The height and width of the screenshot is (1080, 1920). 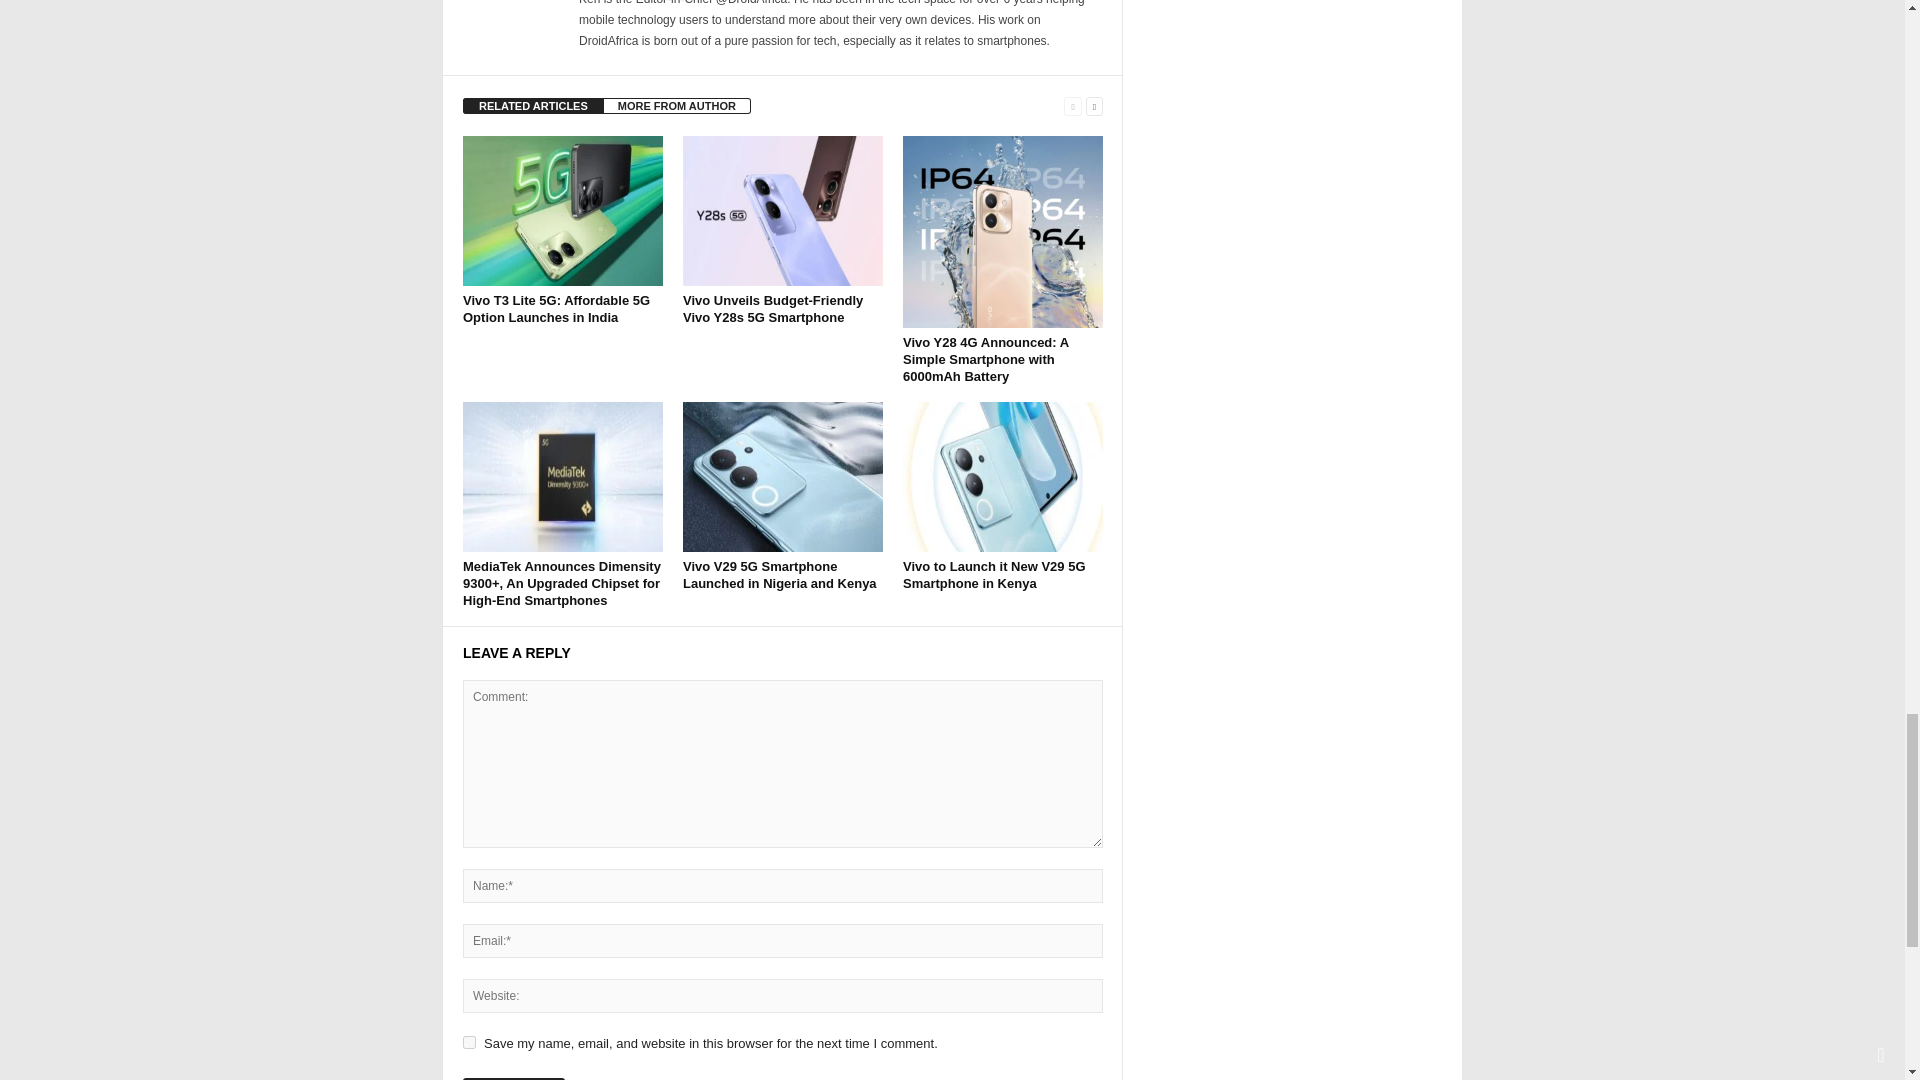 What do you see at coordinates (469, 1042) in the screenshot?
I see `yes` at bounding box center [469, 1042].